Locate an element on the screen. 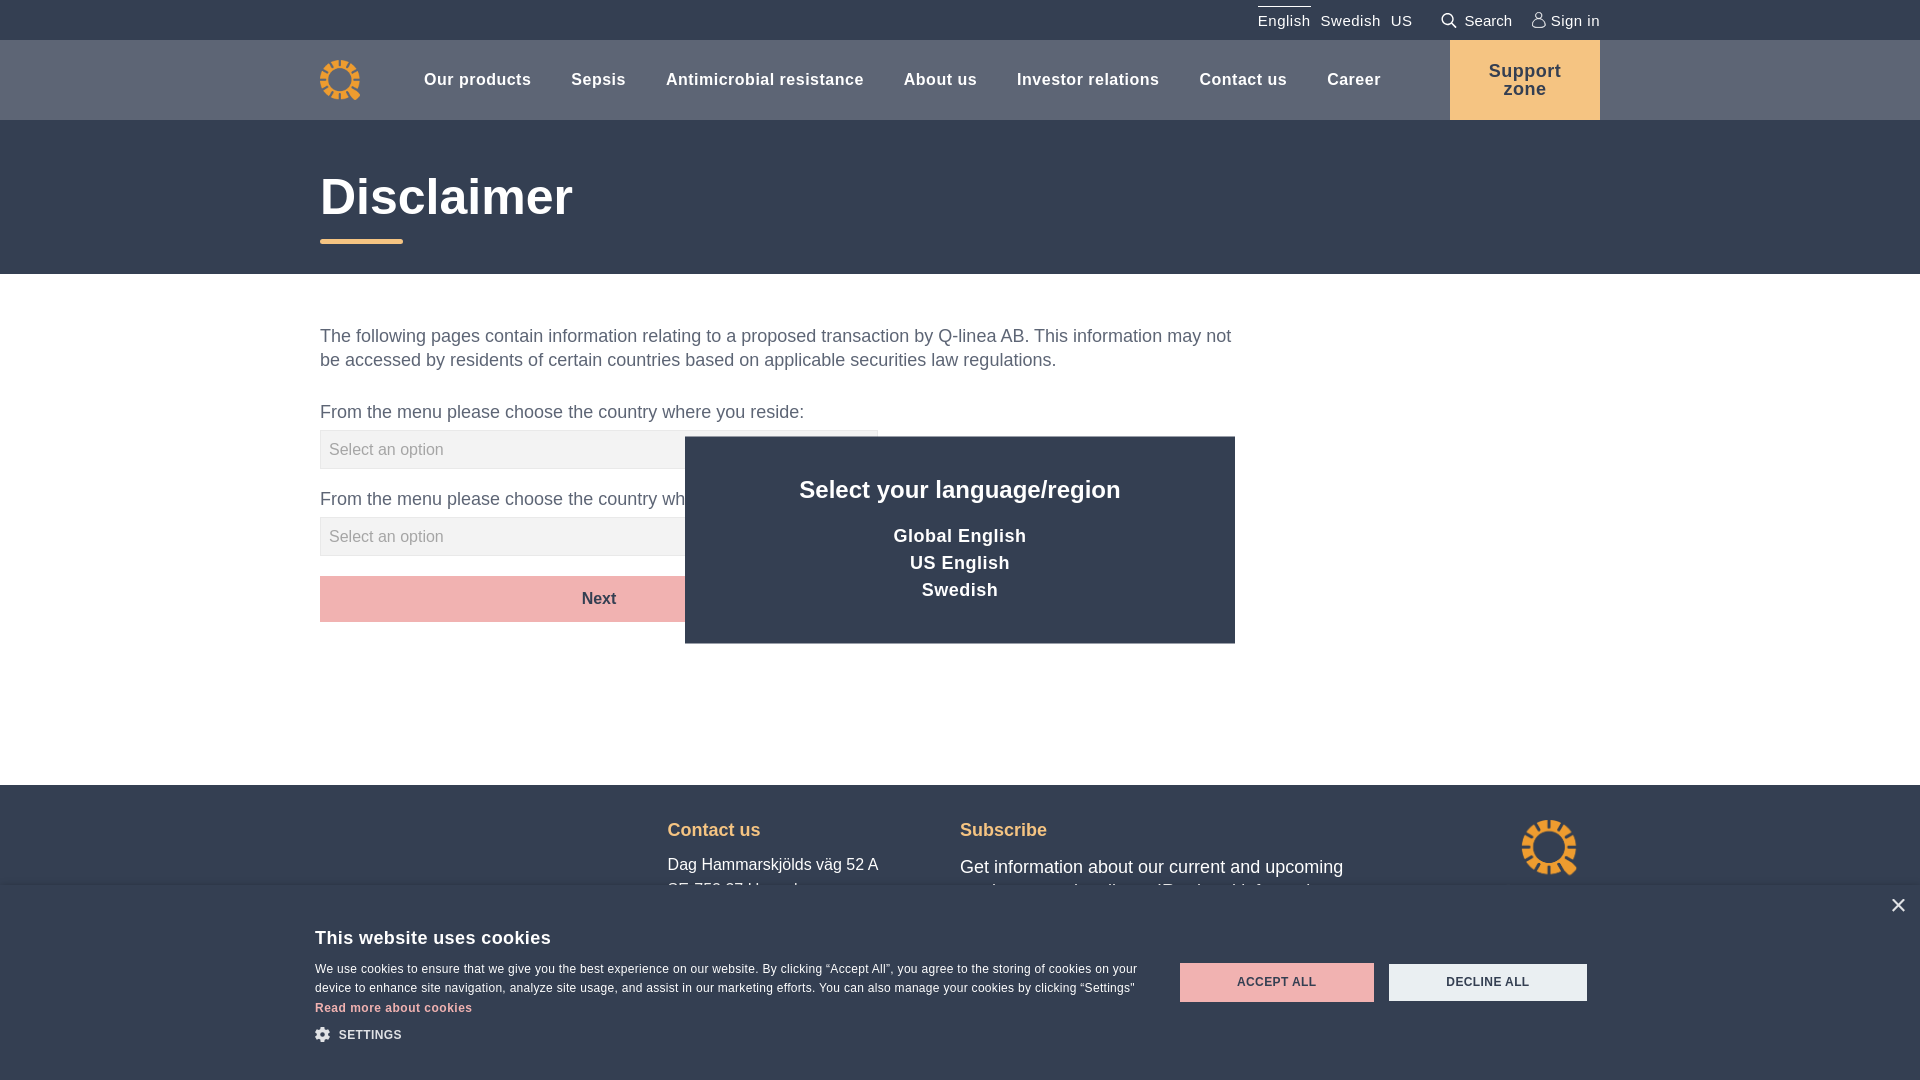 Image resolution: width=1920 pixels, height=1080 pixels. US English is located at coordinates (960, 562).